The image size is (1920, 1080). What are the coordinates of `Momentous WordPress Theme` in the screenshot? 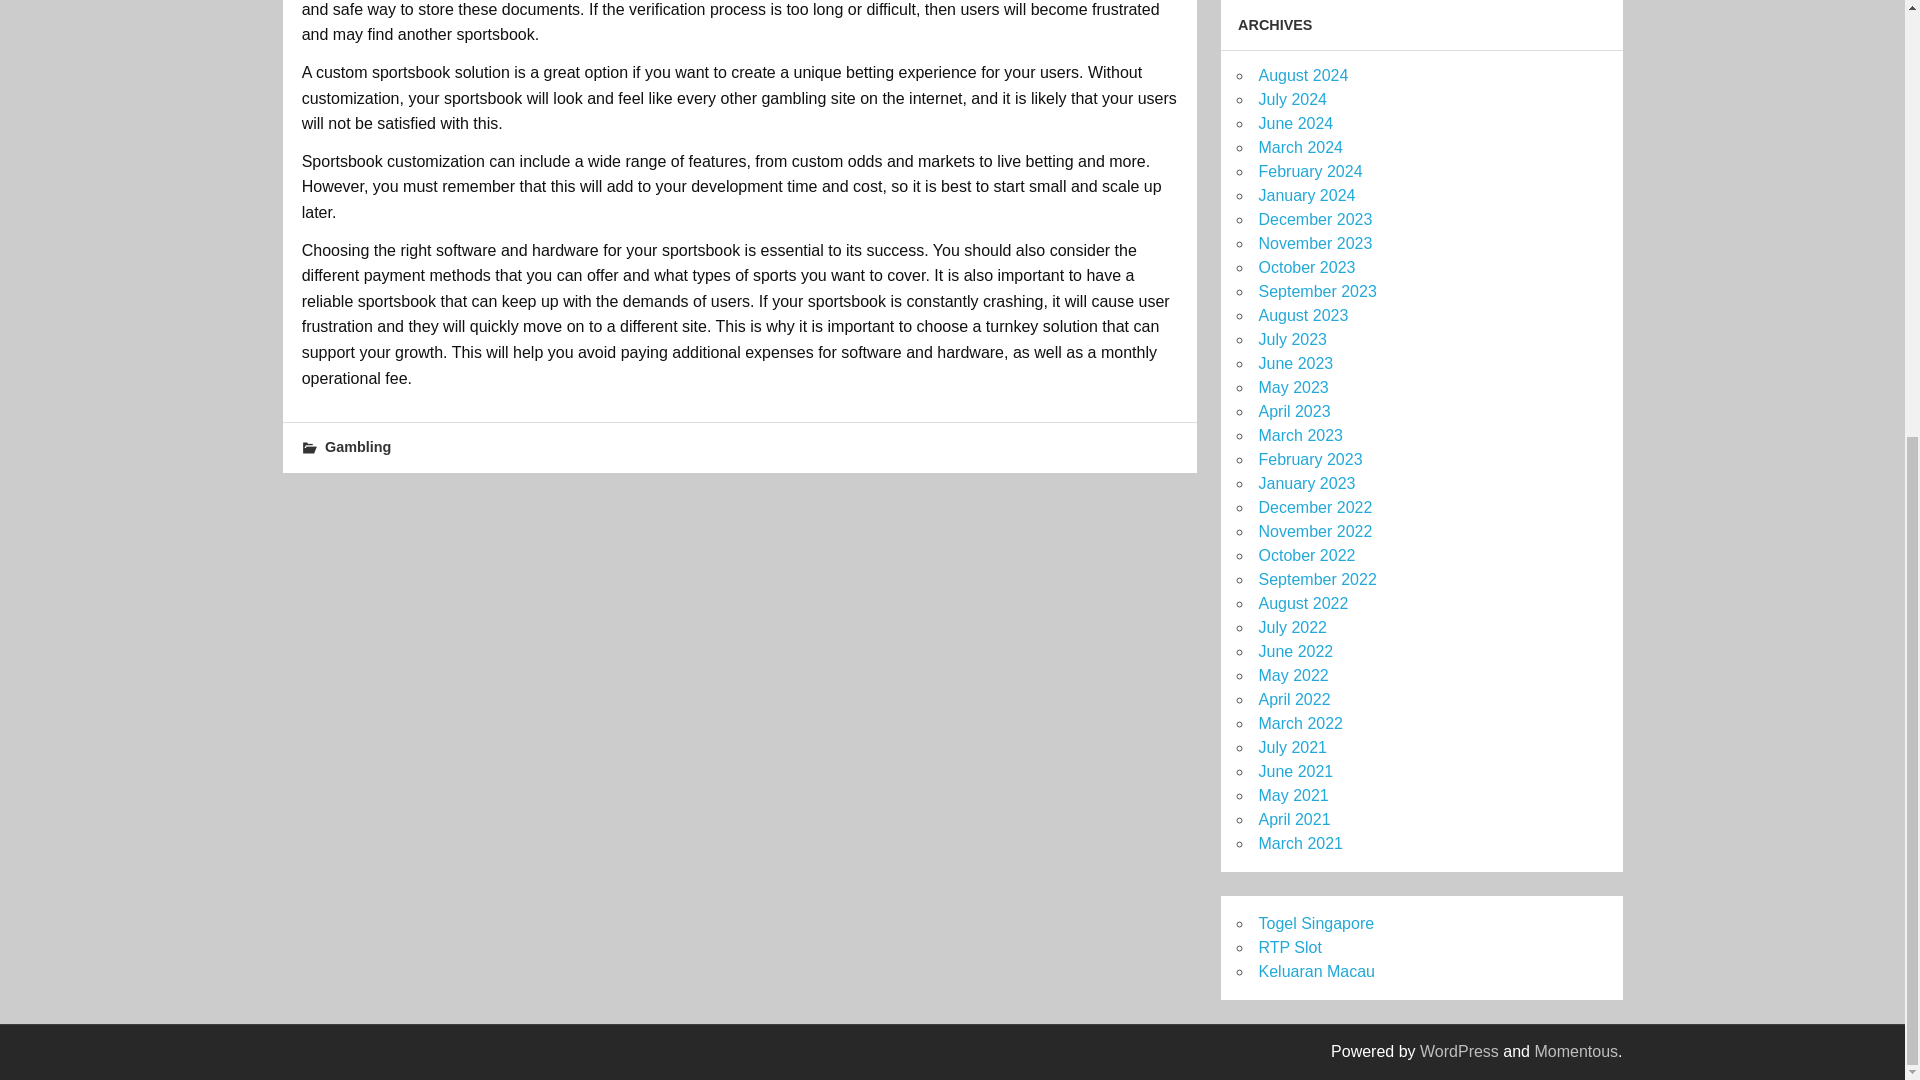 It's located at (1576, 1051).